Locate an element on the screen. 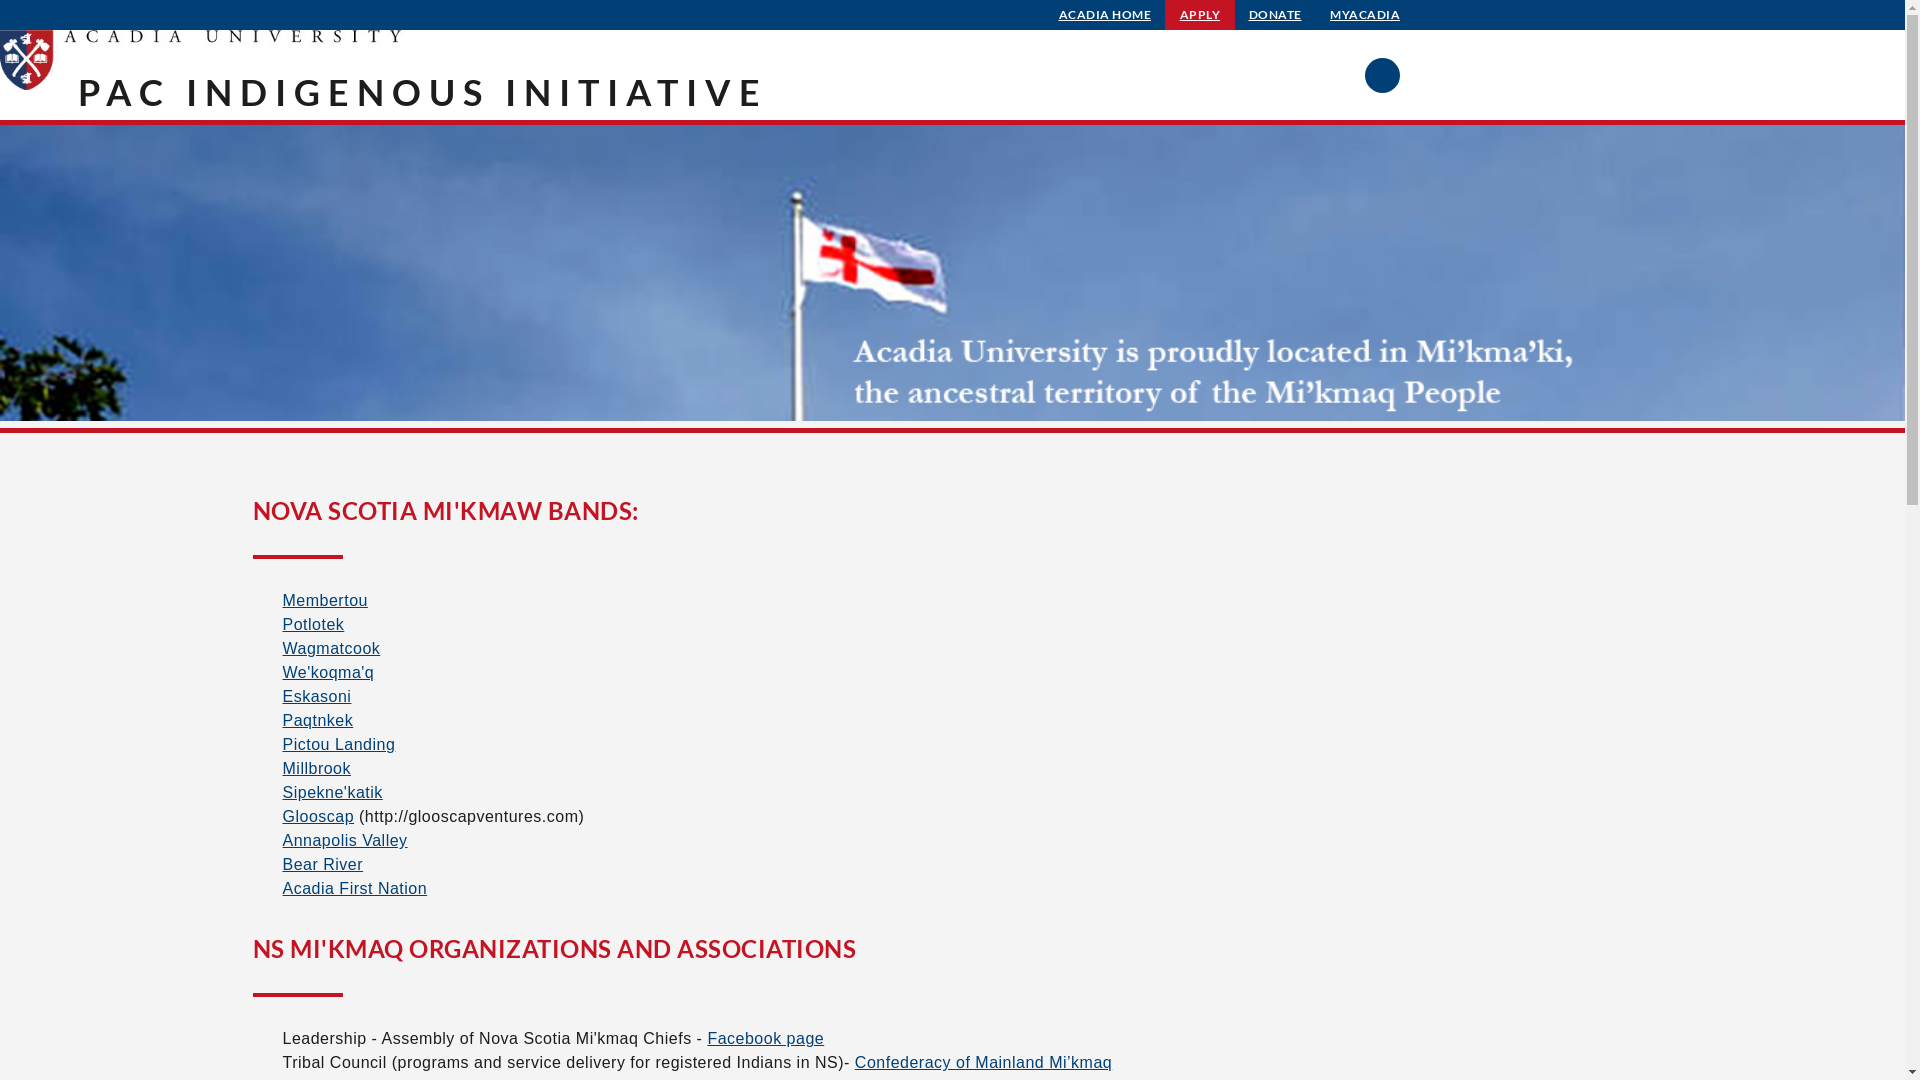 This screenshot has width=1920, height=1080. APPLY is located at coordinates (1200, 15).